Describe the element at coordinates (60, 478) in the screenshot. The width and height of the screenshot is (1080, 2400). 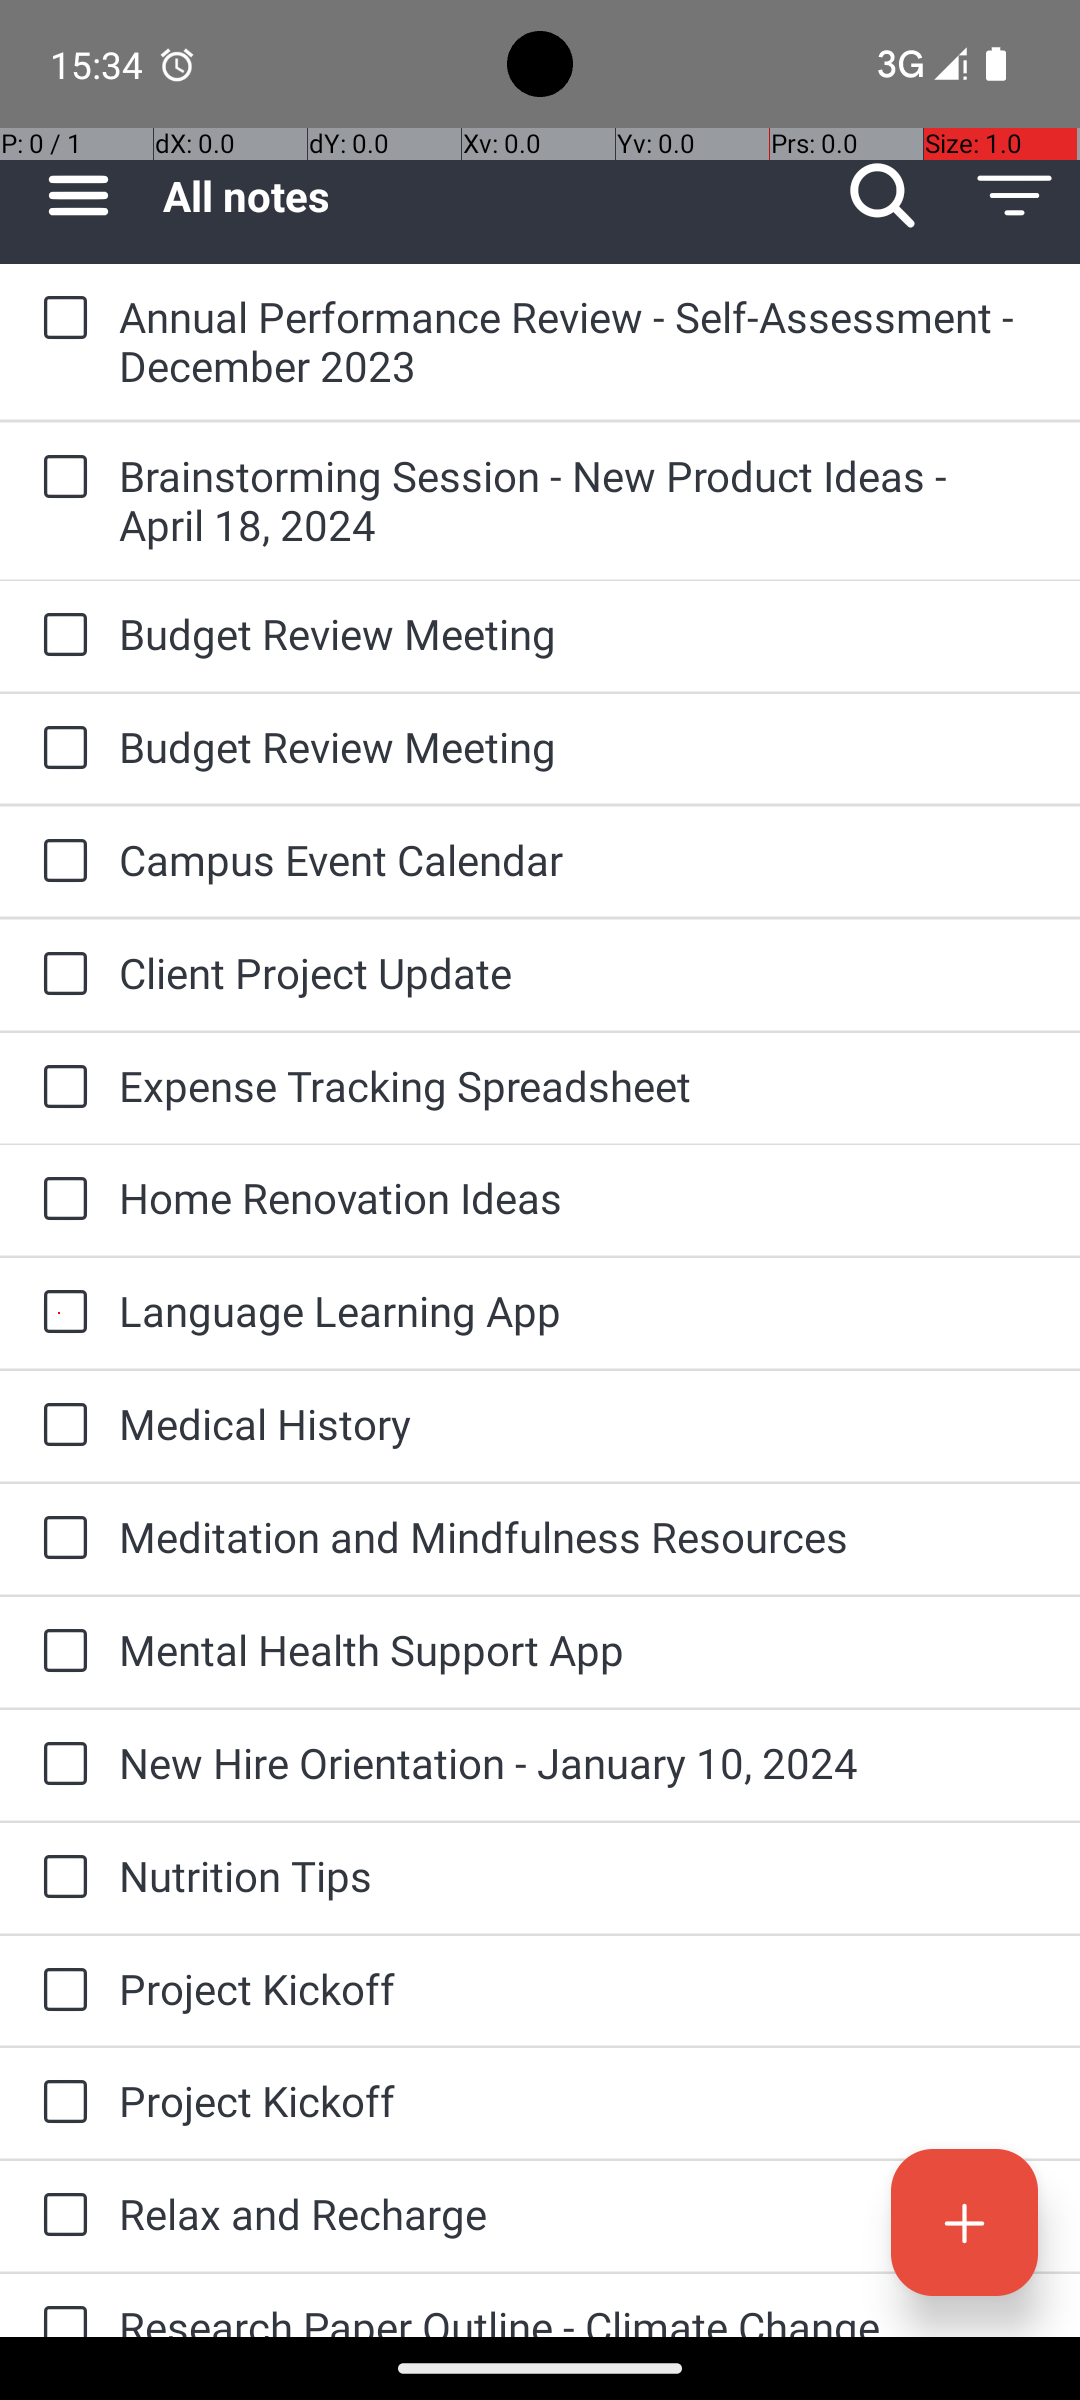
I see `to-do: Brainstorming Session - New Product Ideas - April 18, 2024` at that location.